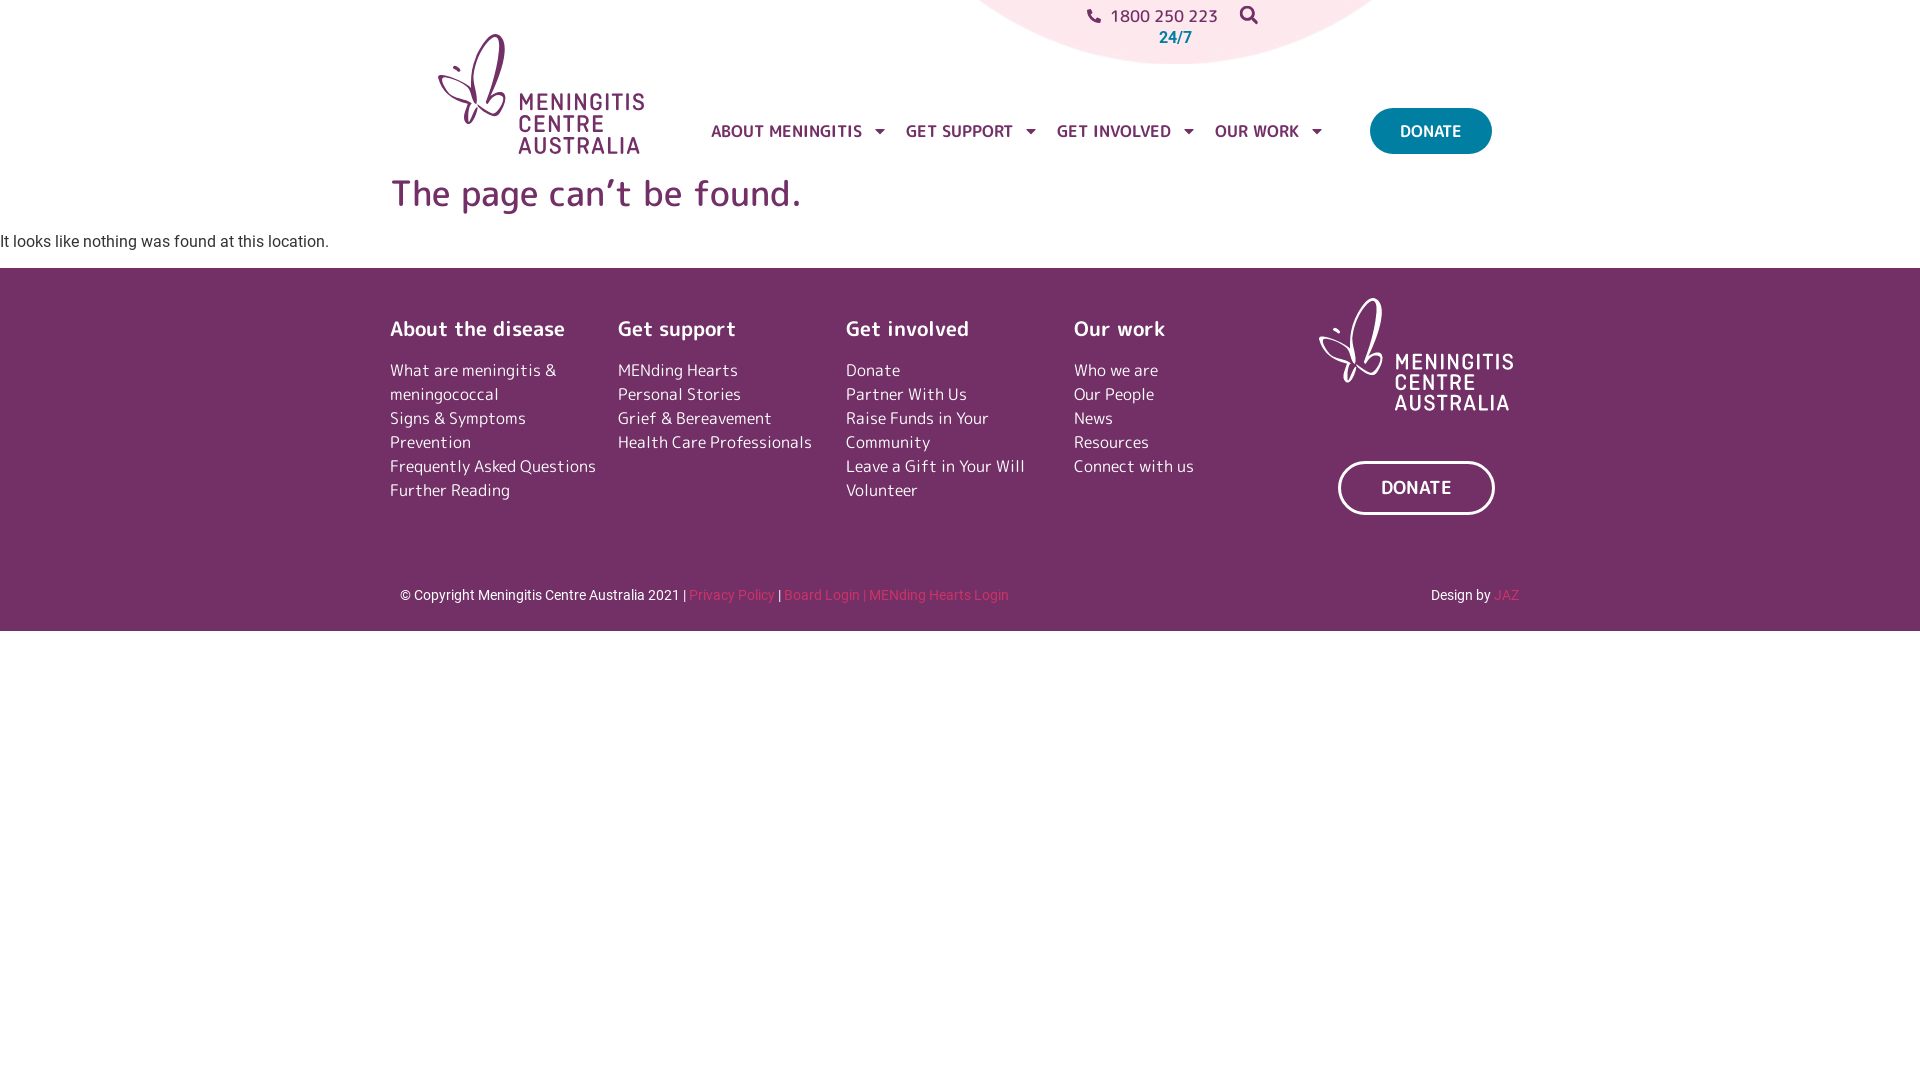 The image size is (1920, 1080). What do you see at coordinates (504, 490) in the screenshot?
I see `Further Reading` at bounding box center [504, 490].